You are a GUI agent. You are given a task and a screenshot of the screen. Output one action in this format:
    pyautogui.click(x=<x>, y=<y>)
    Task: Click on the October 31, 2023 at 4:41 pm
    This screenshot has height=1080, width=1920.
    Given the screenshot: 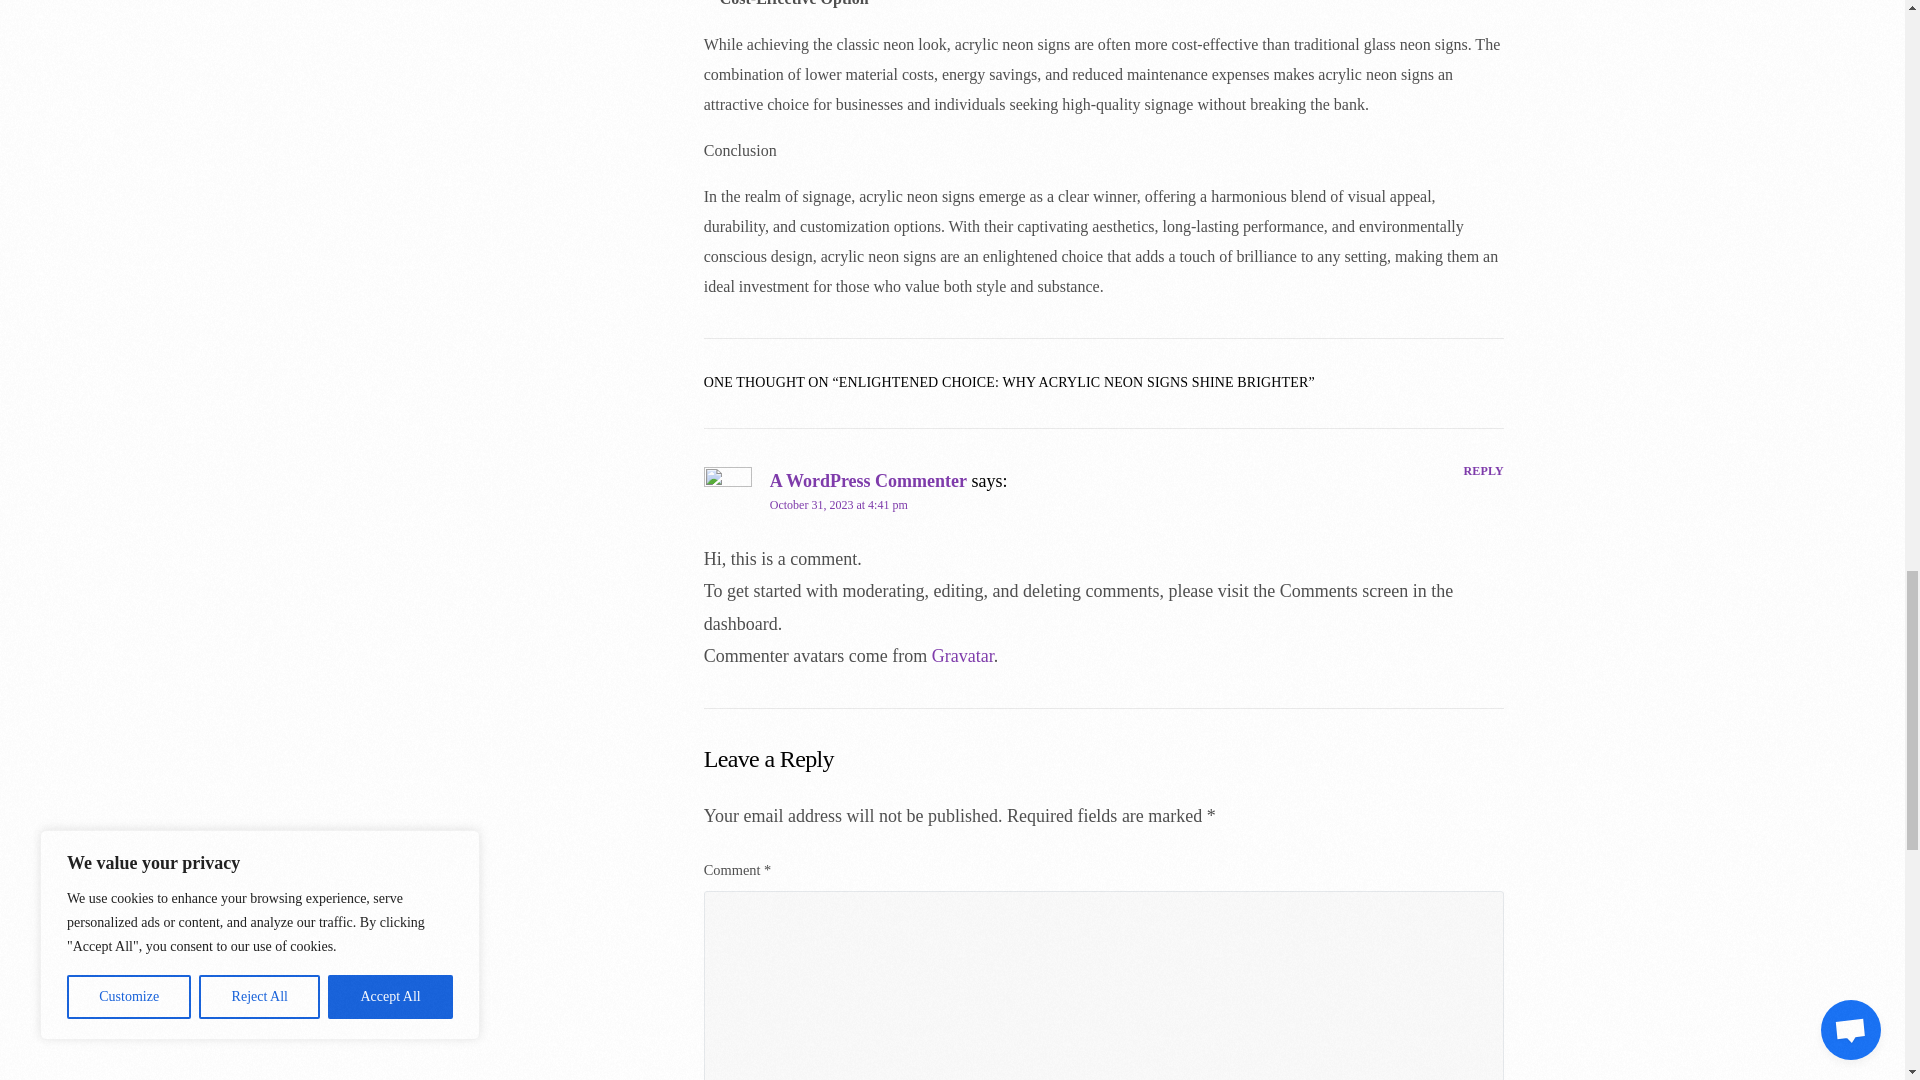 What is the action you would take?
    pyautogui.click(x=838, y=504)
    